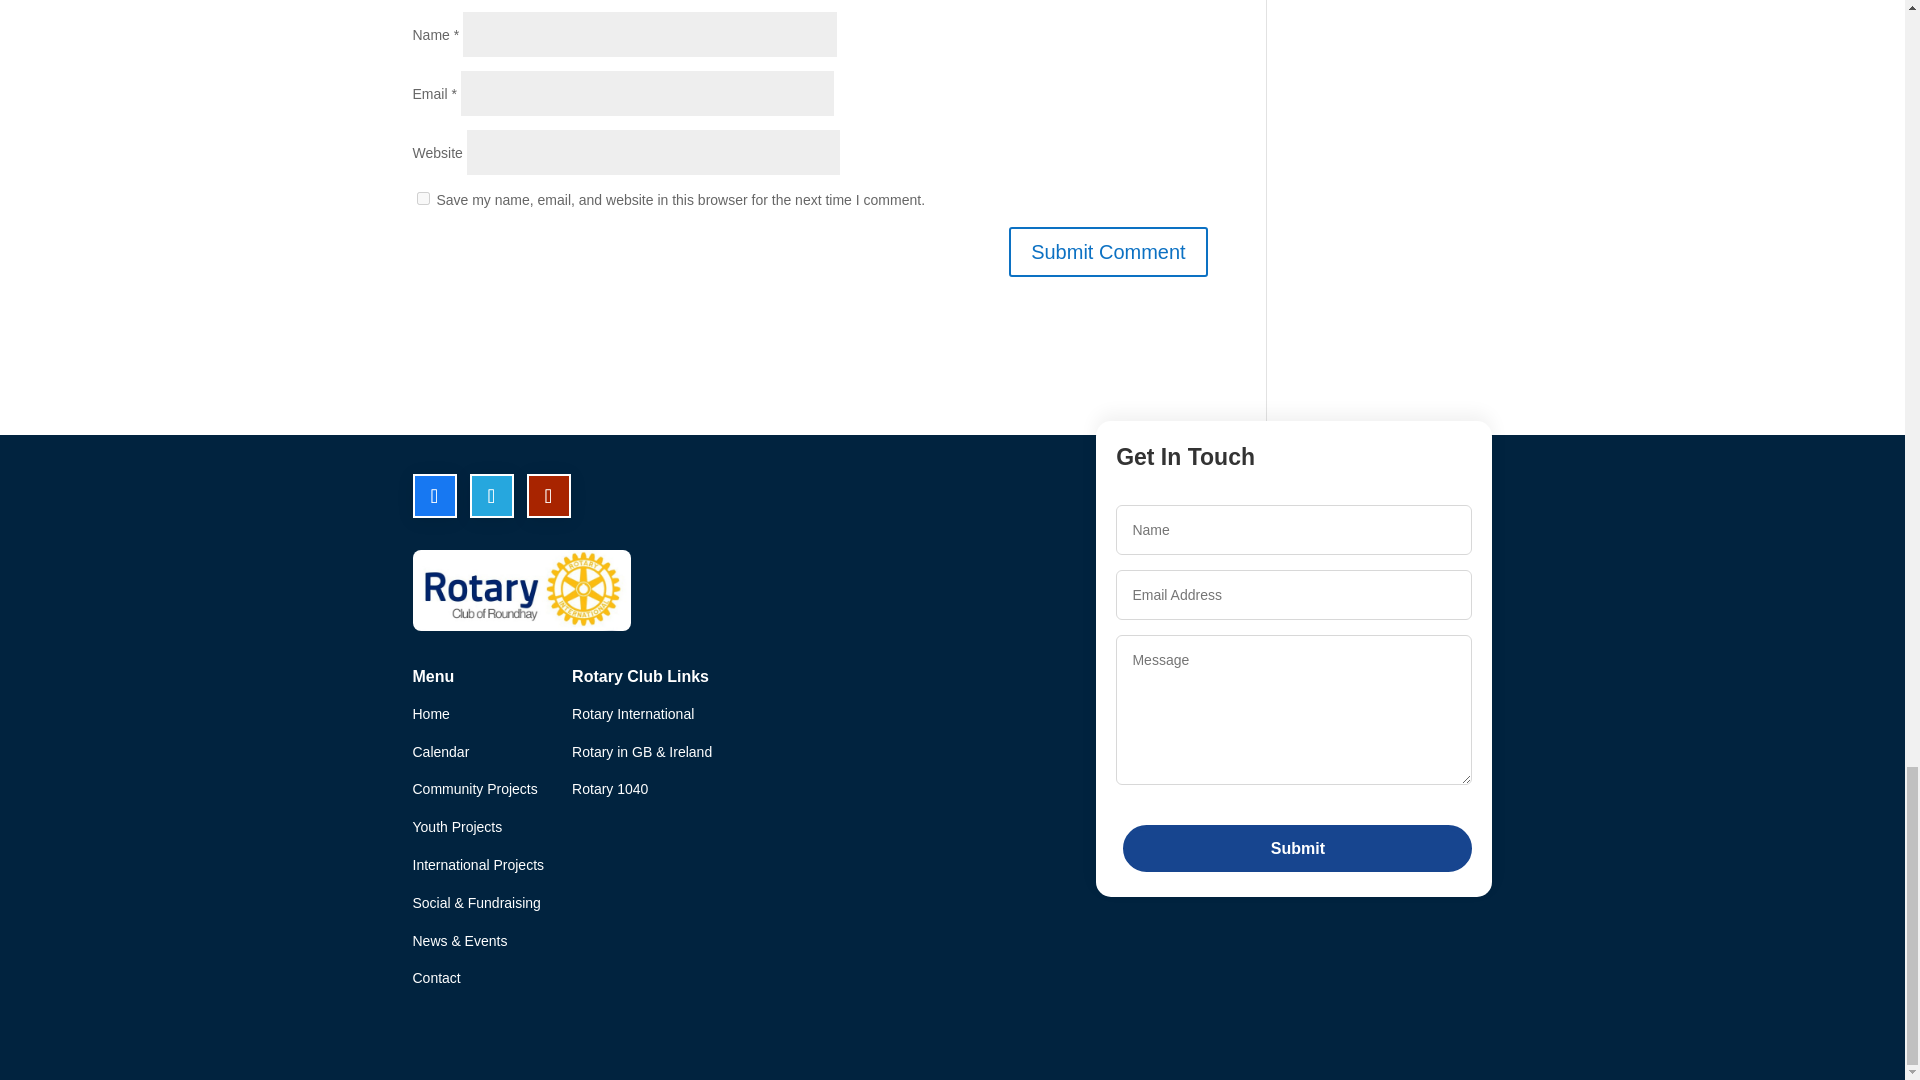 The image size is (1920, 1080). What do you see at coordinates (610, 788) in the screenshot?
I see `Rotary 1040` at bounding box center [610, 788].